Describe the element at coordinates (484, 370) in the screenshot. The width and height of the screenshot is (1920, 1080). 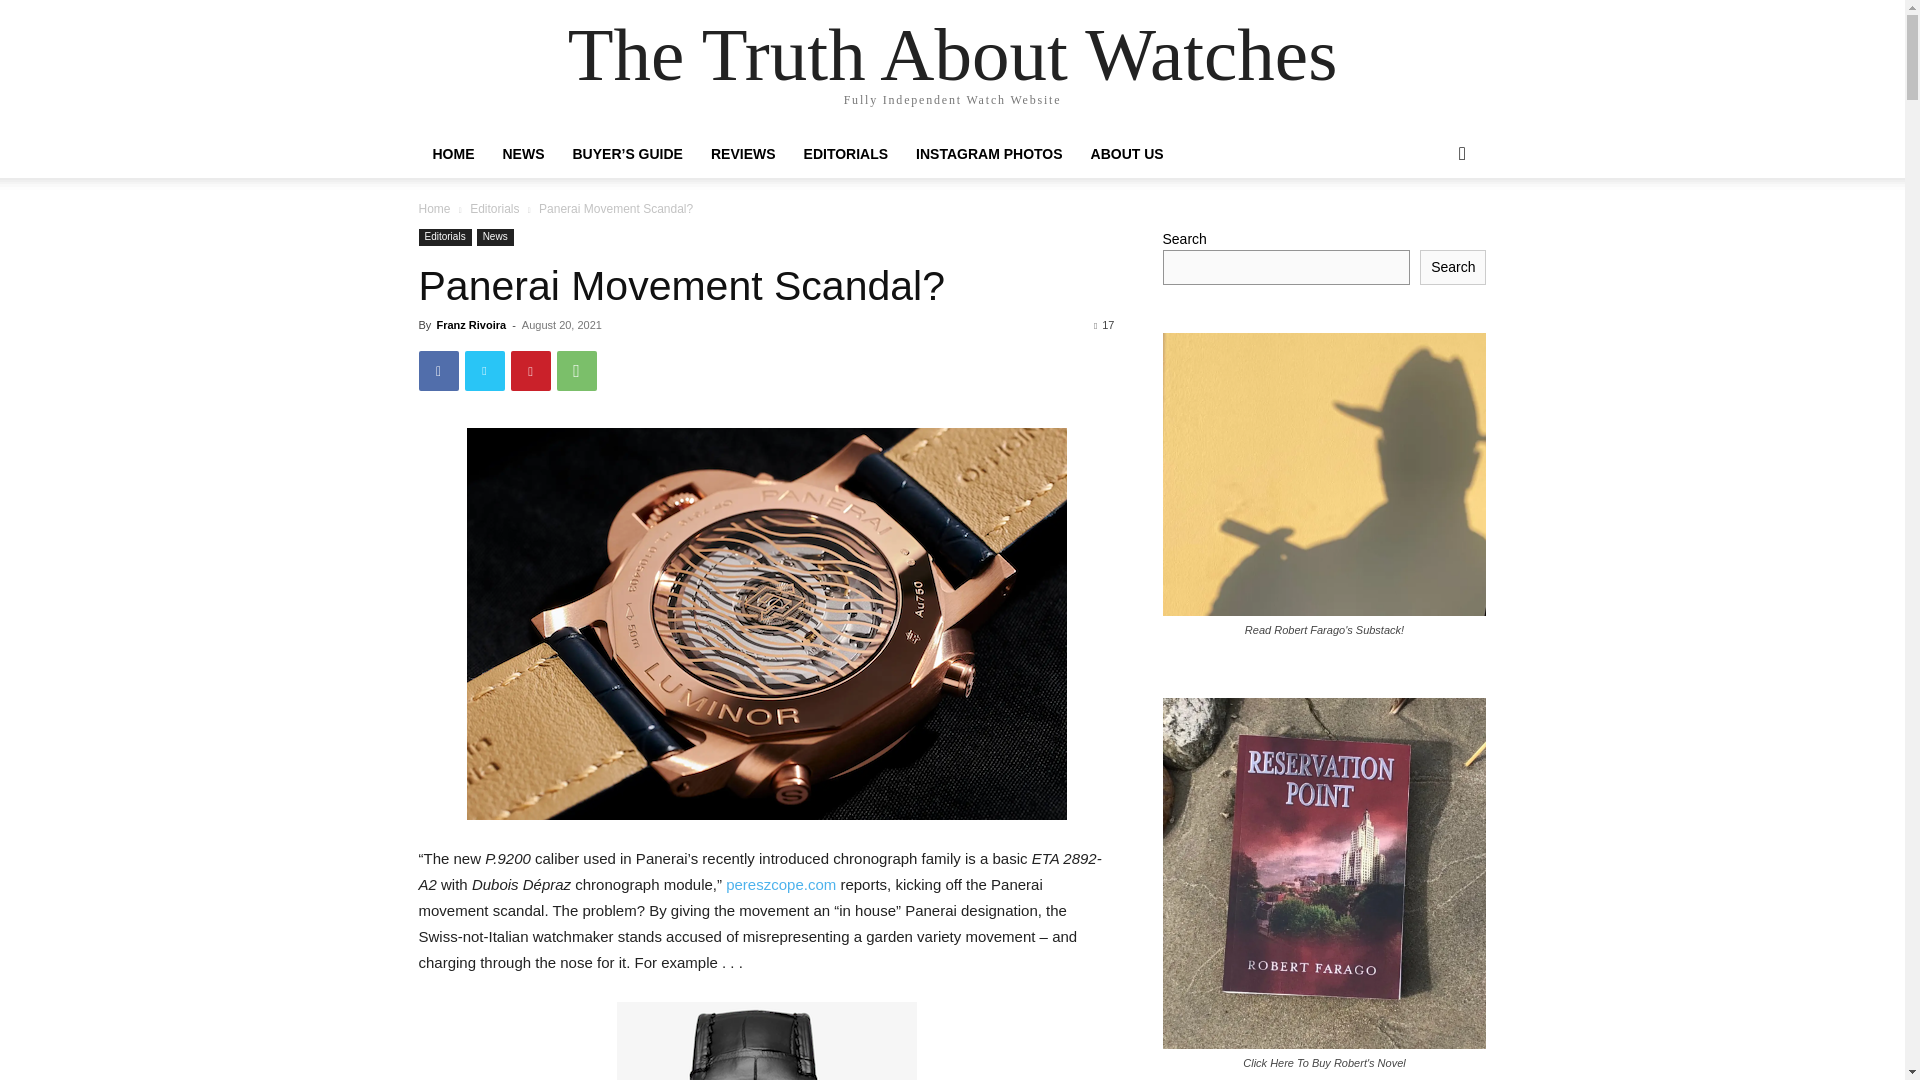
I see `Twitter` at that location.